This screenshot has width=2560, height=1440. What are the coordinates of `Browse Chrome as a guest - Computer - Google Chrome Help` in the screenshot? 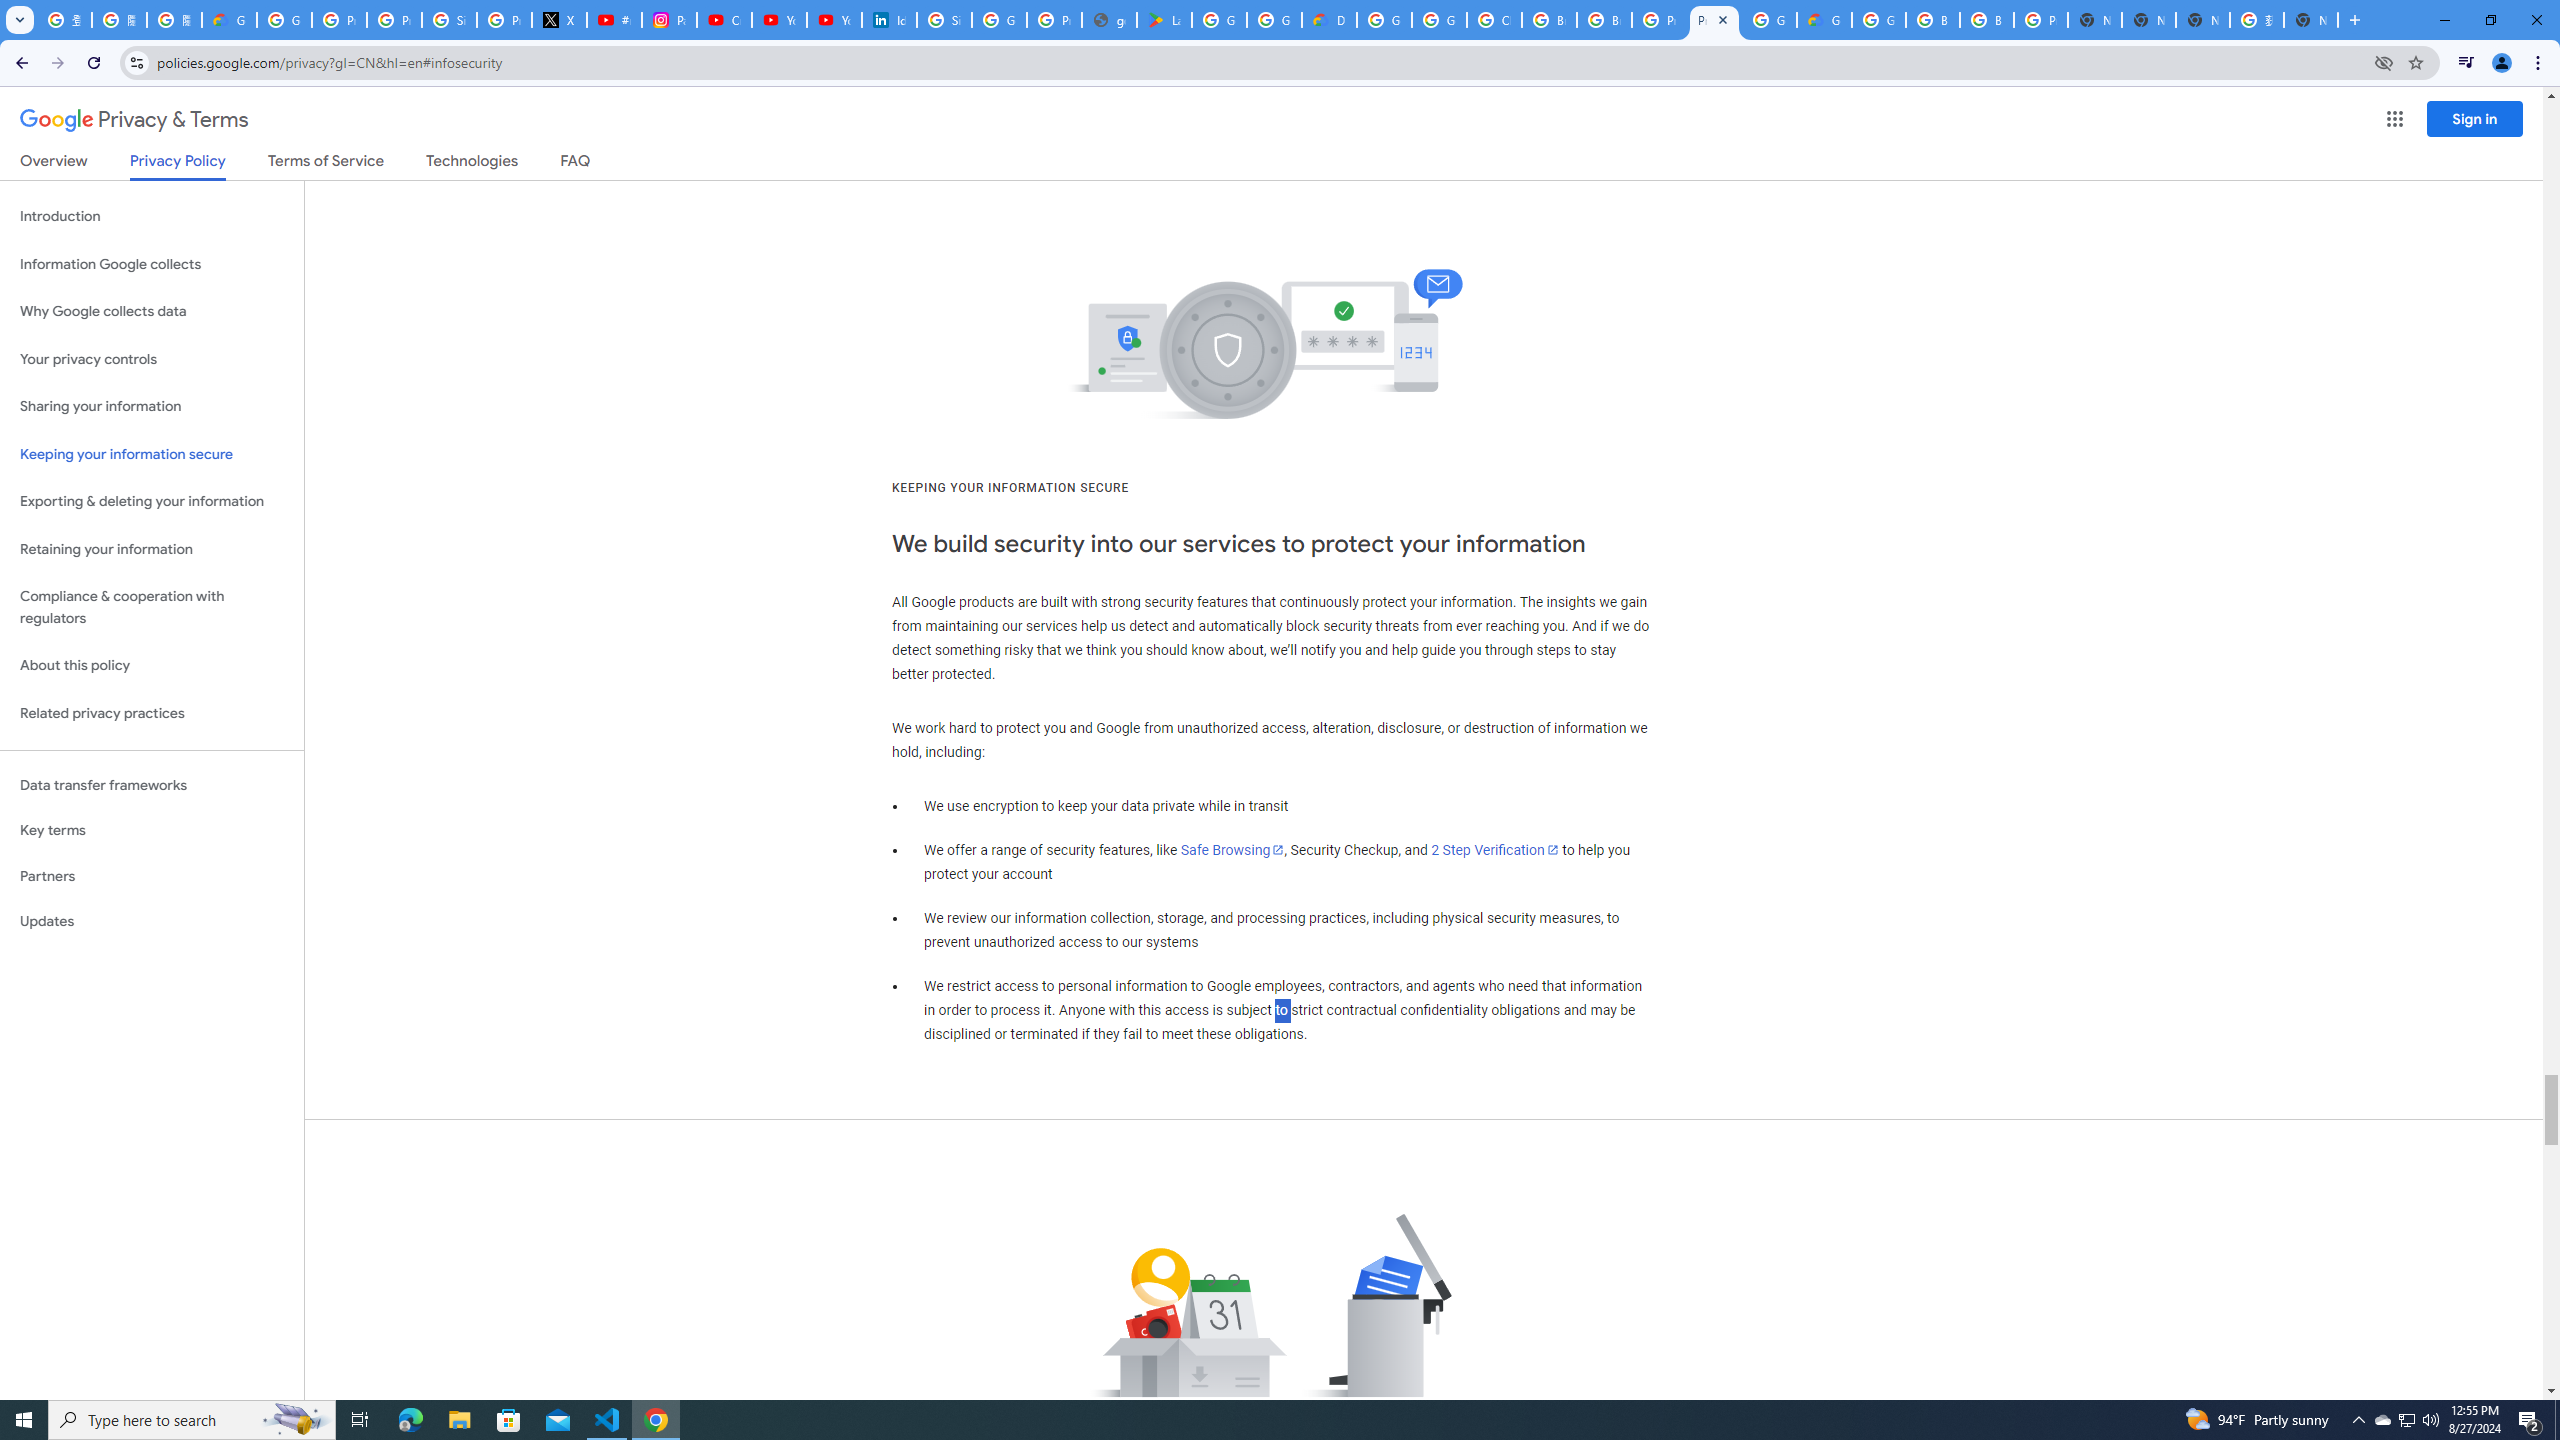 It's located at (1932, 20).